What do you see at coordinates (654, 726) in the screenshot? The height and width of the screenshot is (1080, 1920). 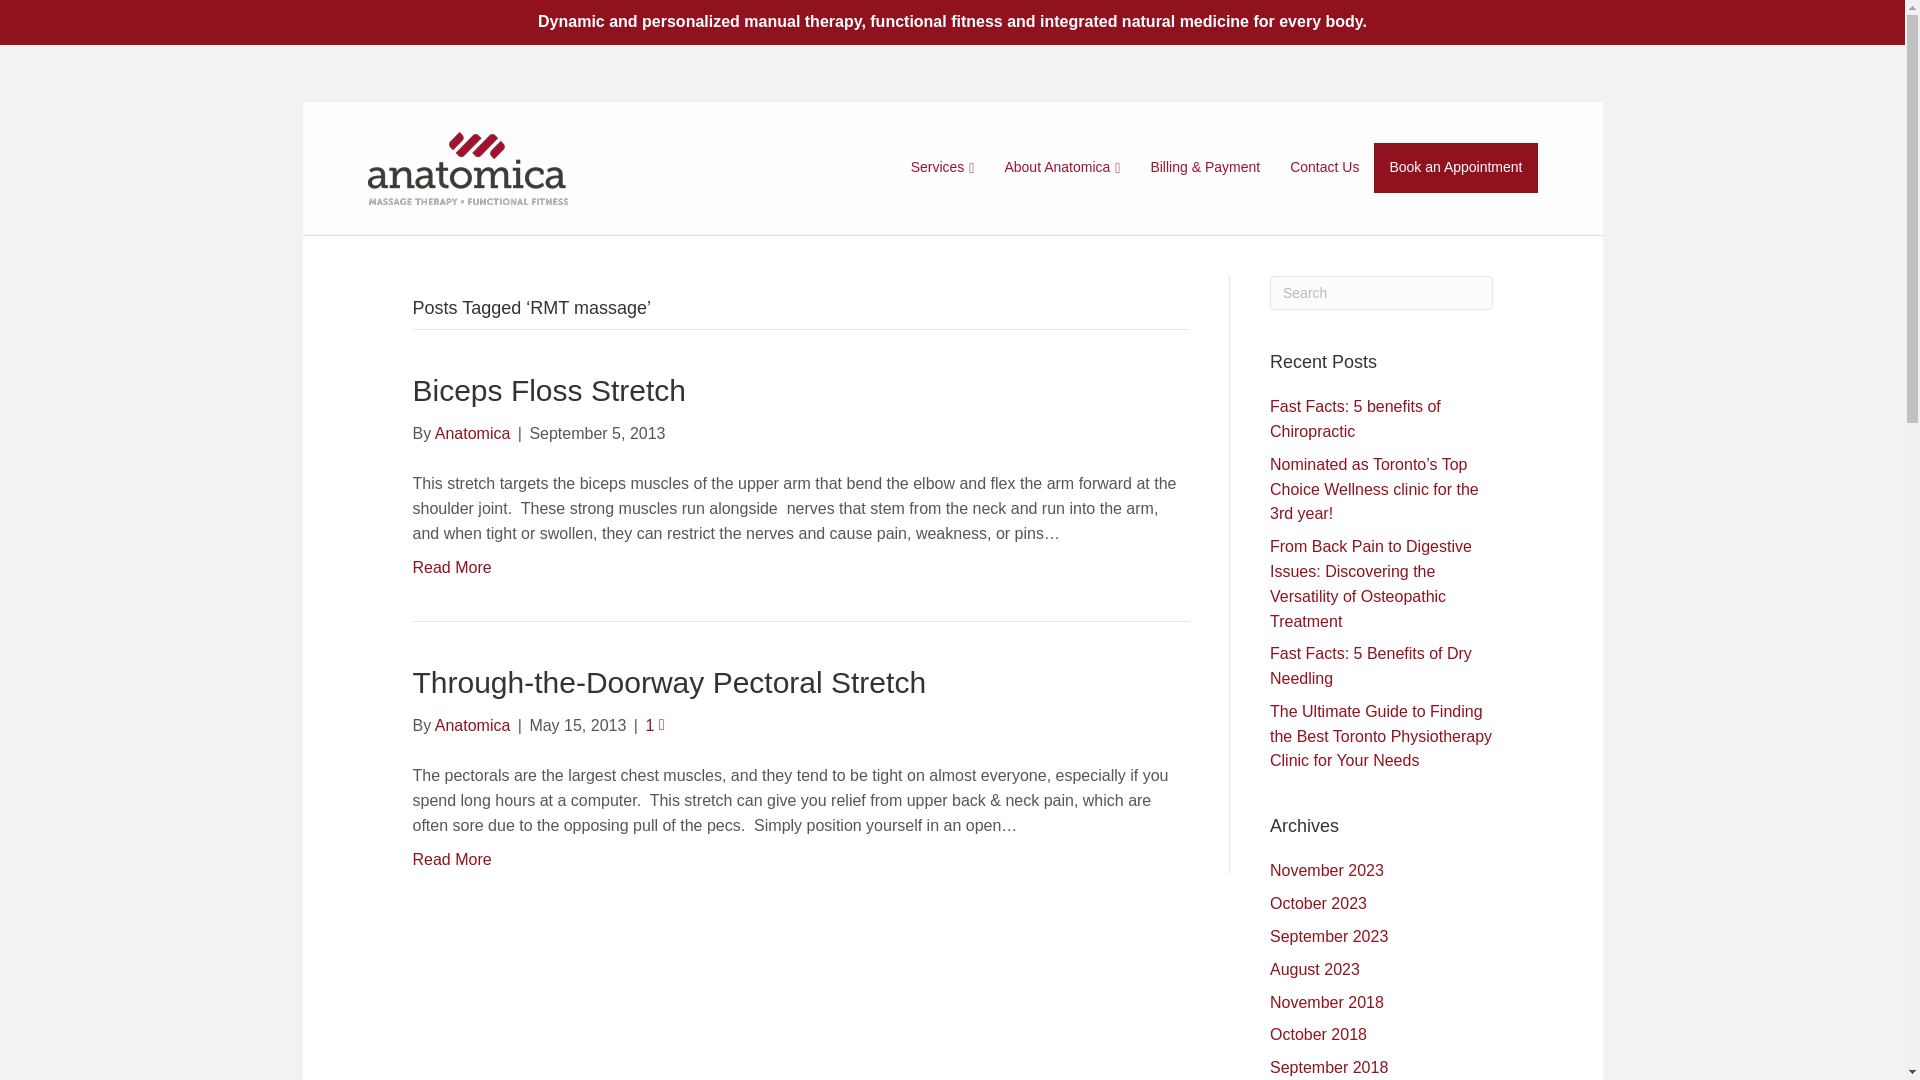 I see `1` at bounding box center [654, 726].